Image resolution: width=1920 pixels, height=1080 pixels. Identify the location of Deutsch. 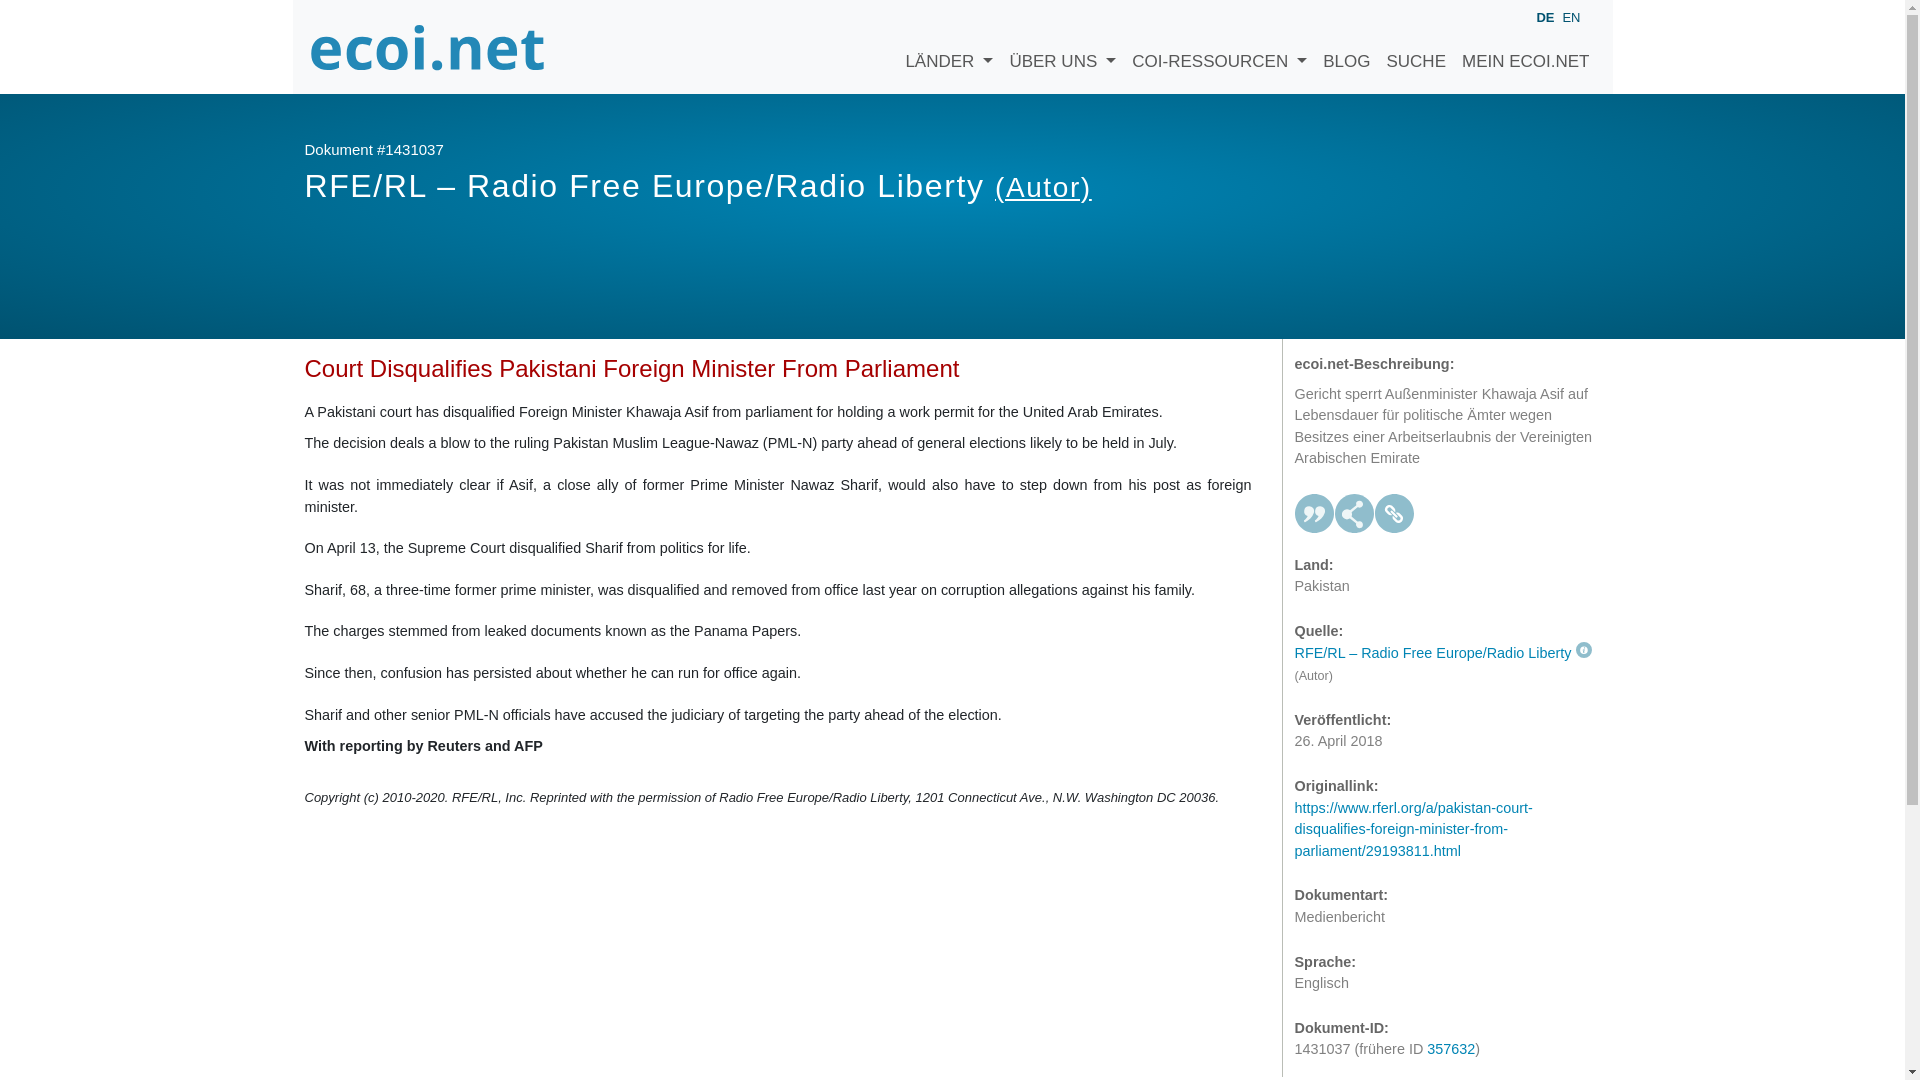
(1544, 18).